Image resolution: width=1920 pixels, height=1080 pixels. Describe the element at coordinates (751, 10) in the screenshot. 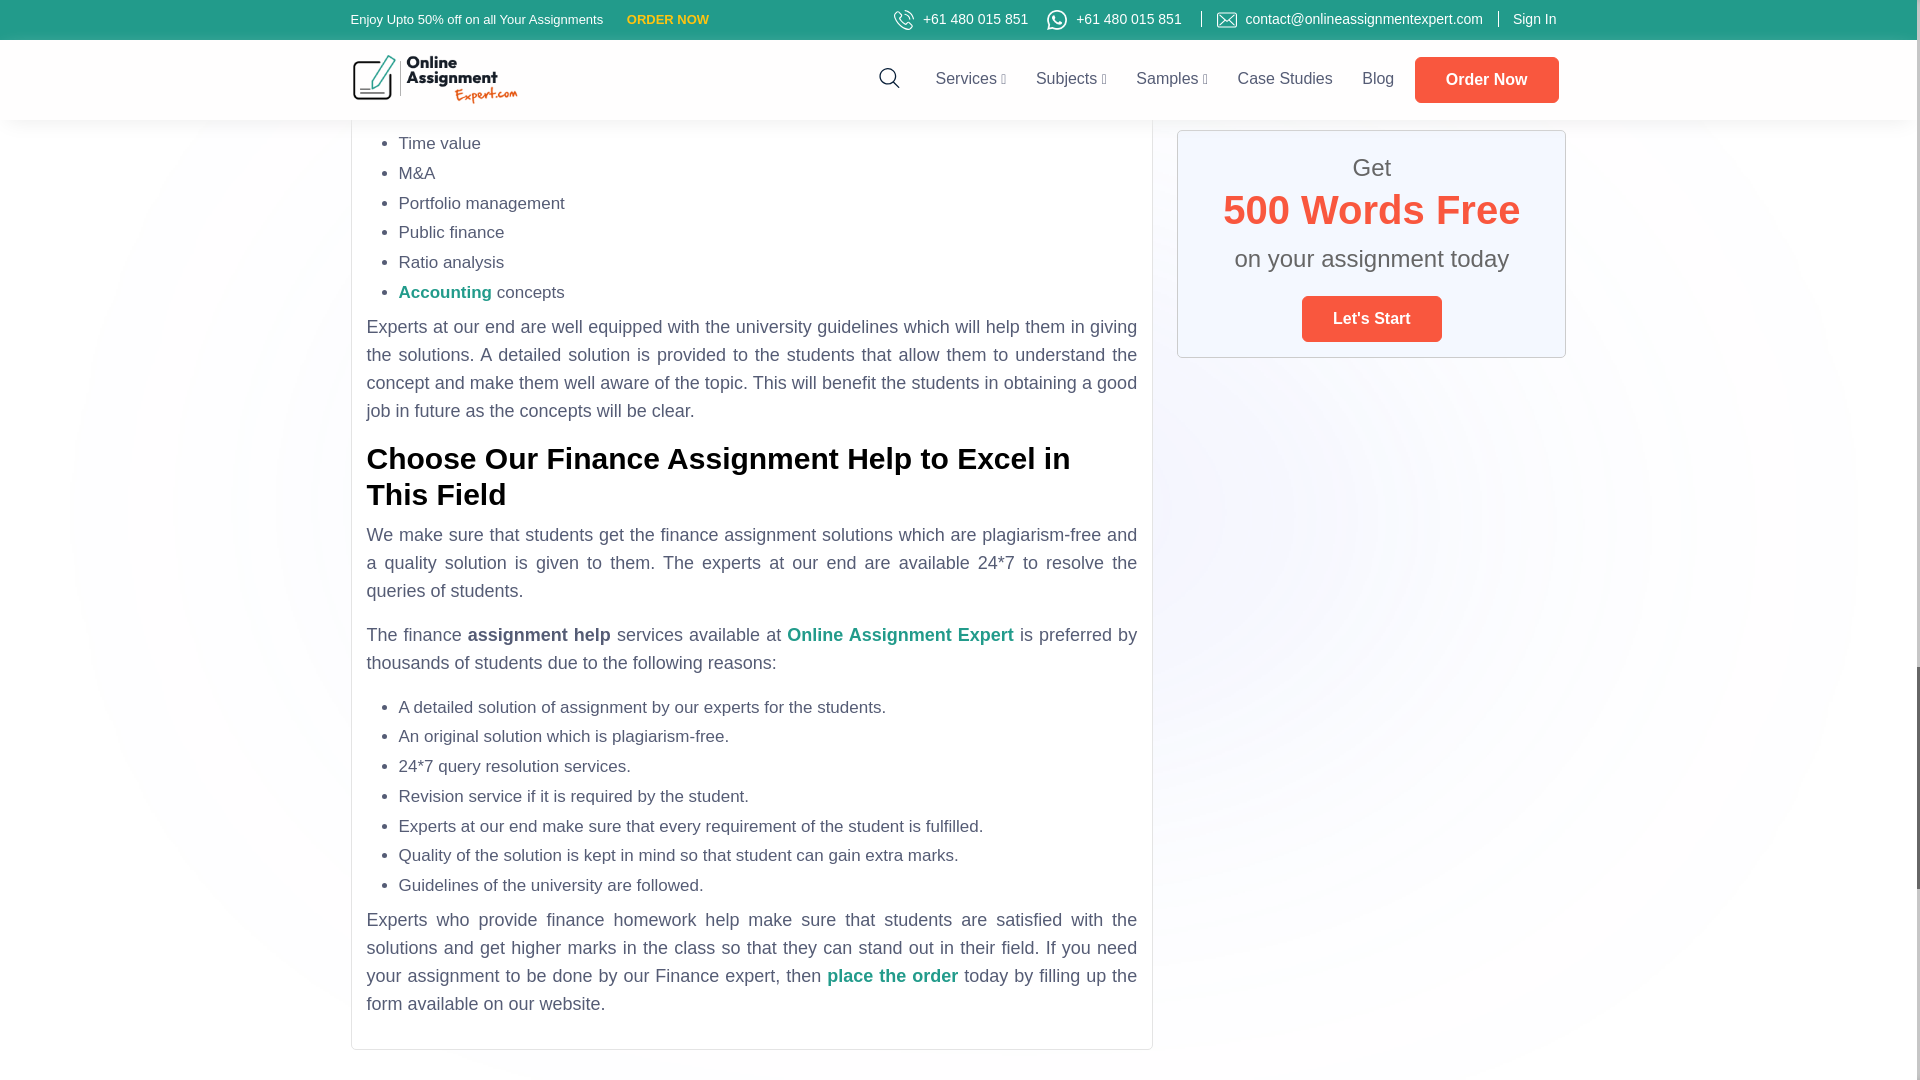

I see `Best Finance Assignment Experts in Canada` at that location.